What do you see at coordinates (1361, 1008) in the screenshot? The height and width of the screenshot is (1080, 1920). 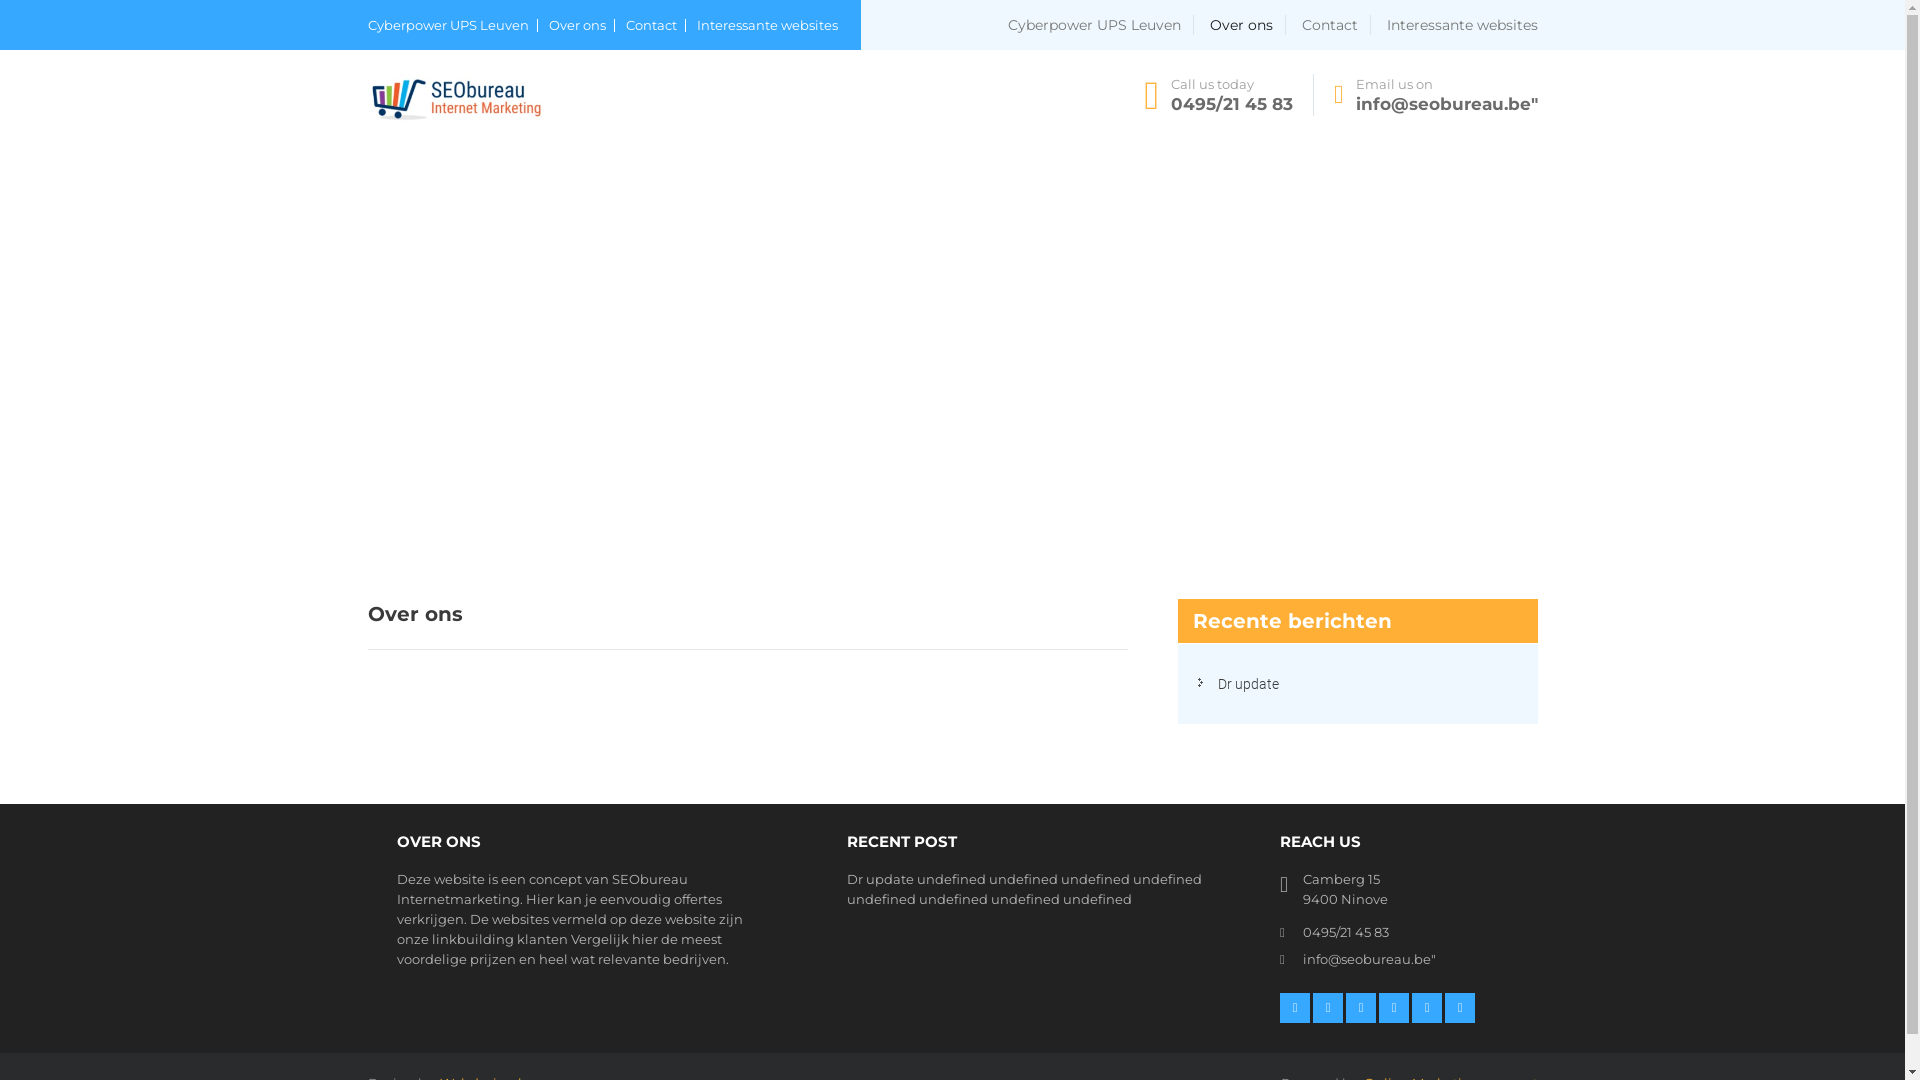 I see `linkedin` at bounding box center [1361, 1008].